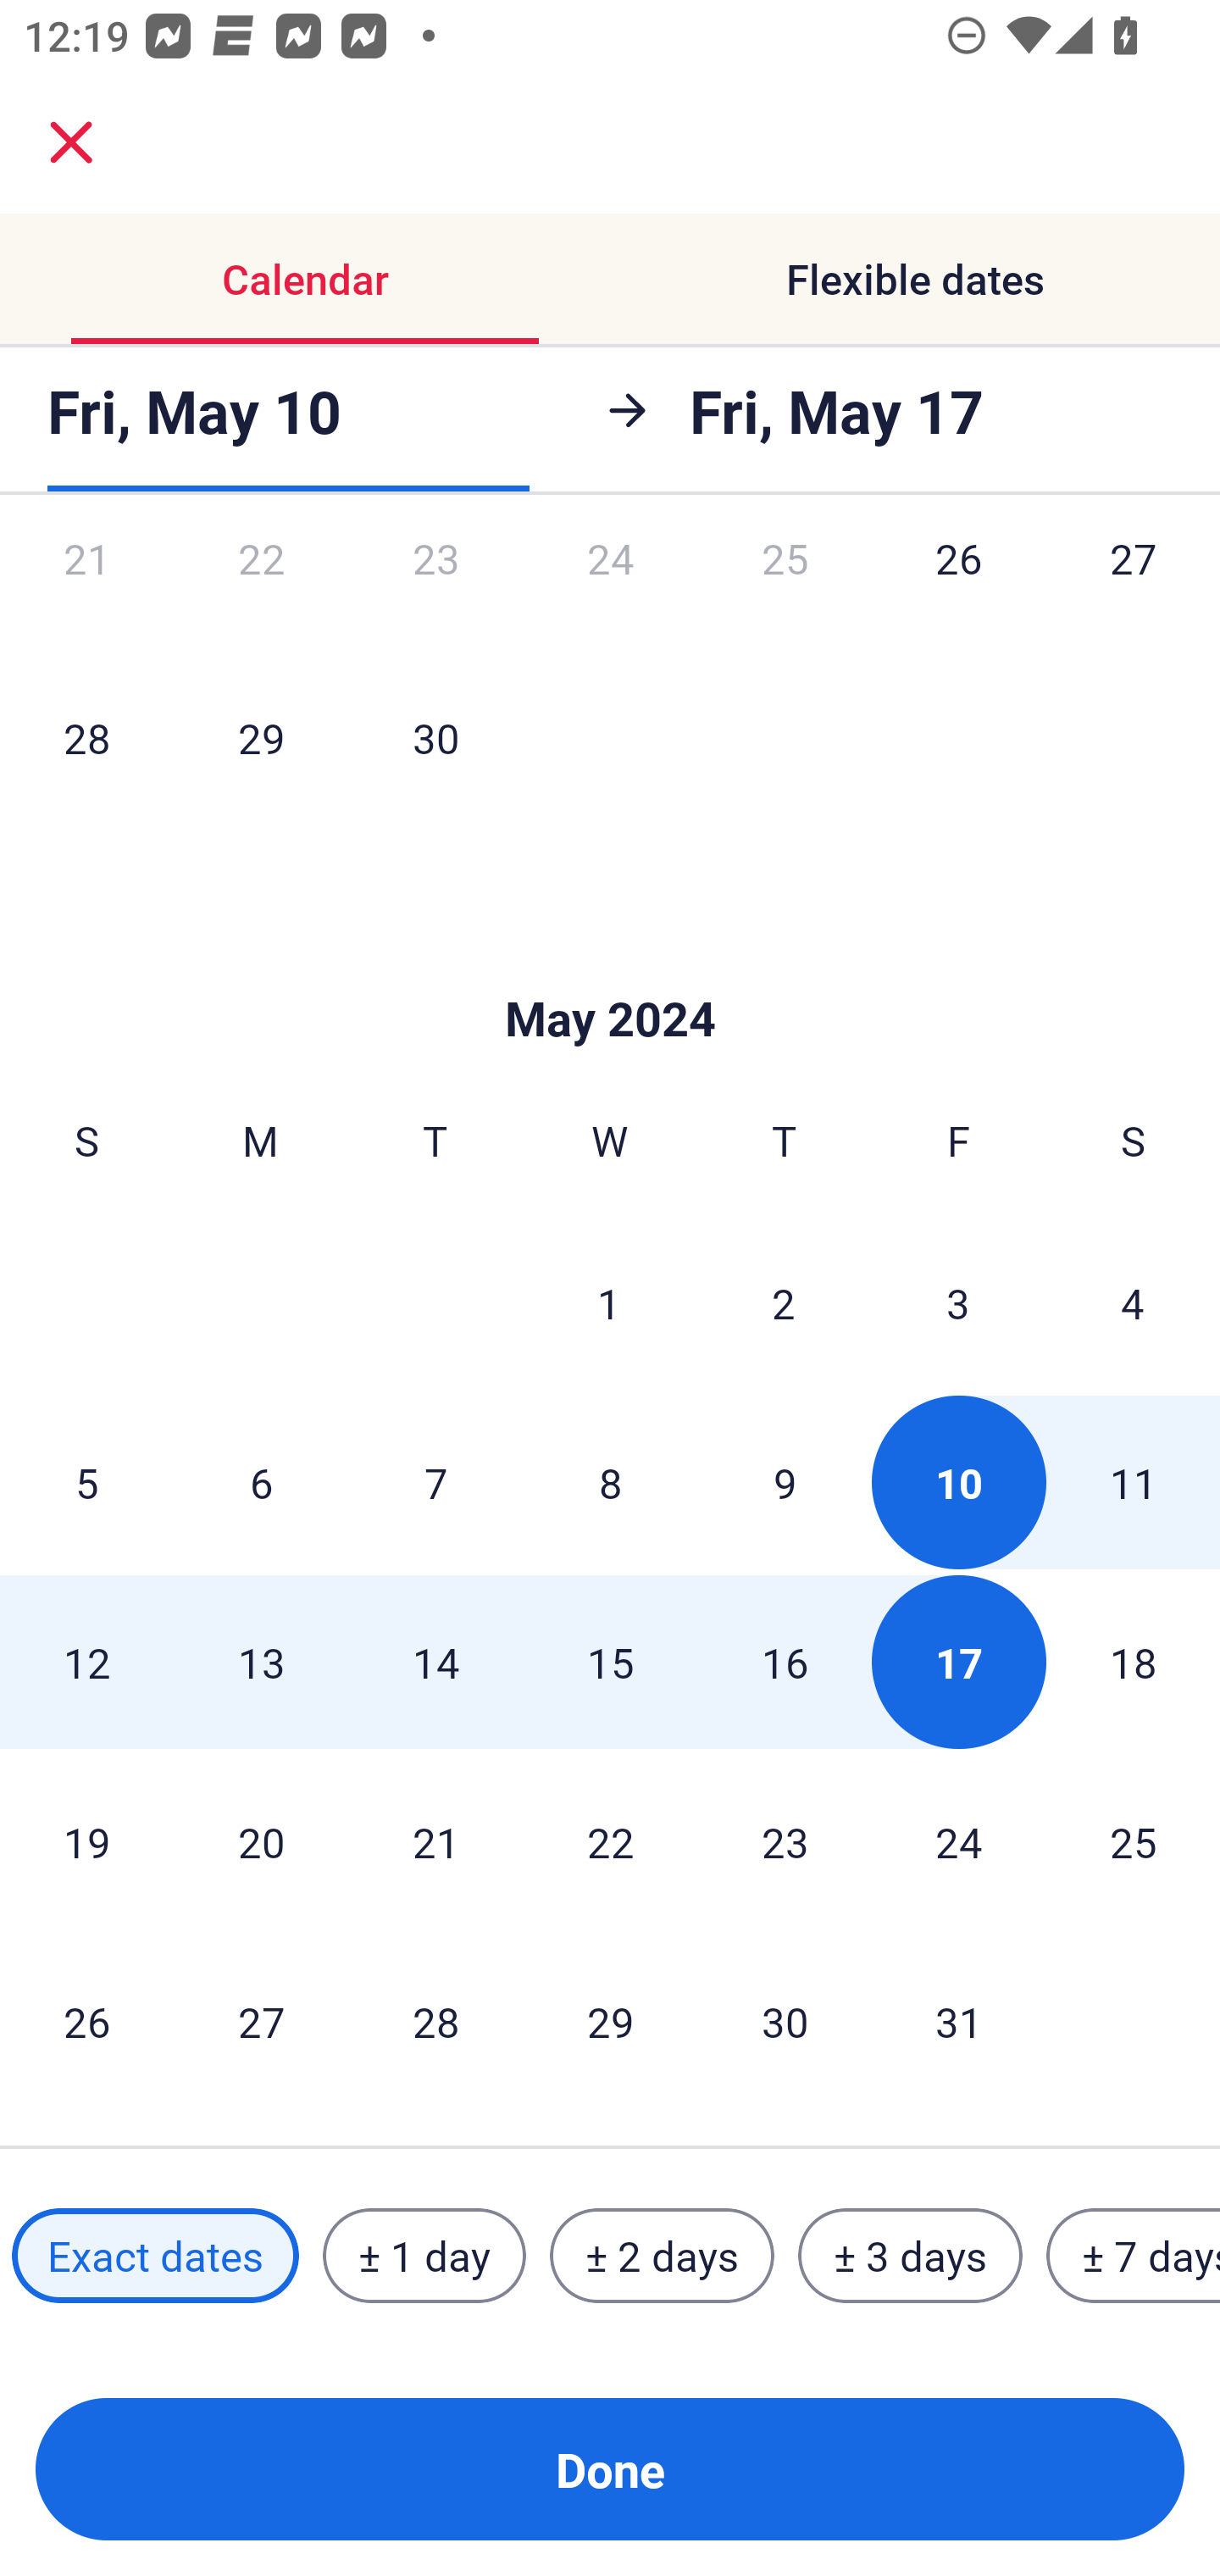 The width and height of the screenshot is (1220, 2576). I want to click on Flexible dates, so click(915, 280).